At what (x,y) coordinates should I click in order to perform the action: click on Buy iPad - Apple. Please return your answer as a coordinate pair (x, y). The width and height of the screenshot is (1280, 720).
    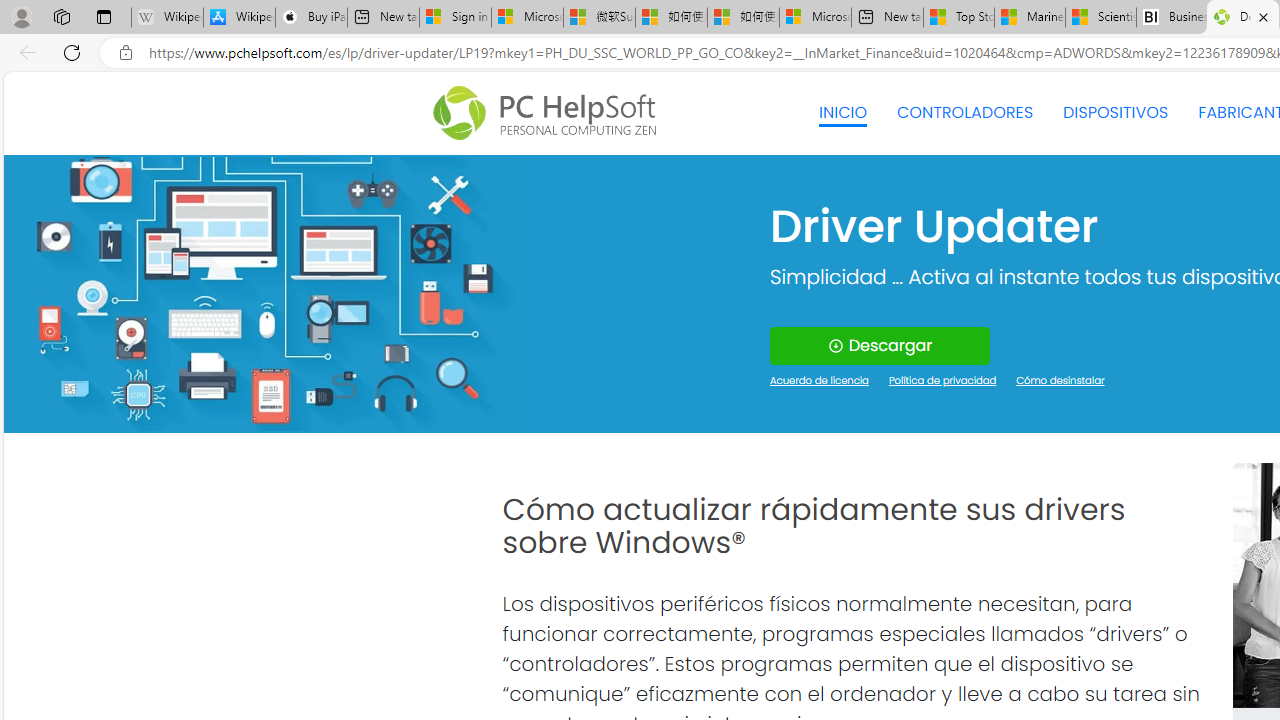
    Looking at the image, I should click on (311, 18).